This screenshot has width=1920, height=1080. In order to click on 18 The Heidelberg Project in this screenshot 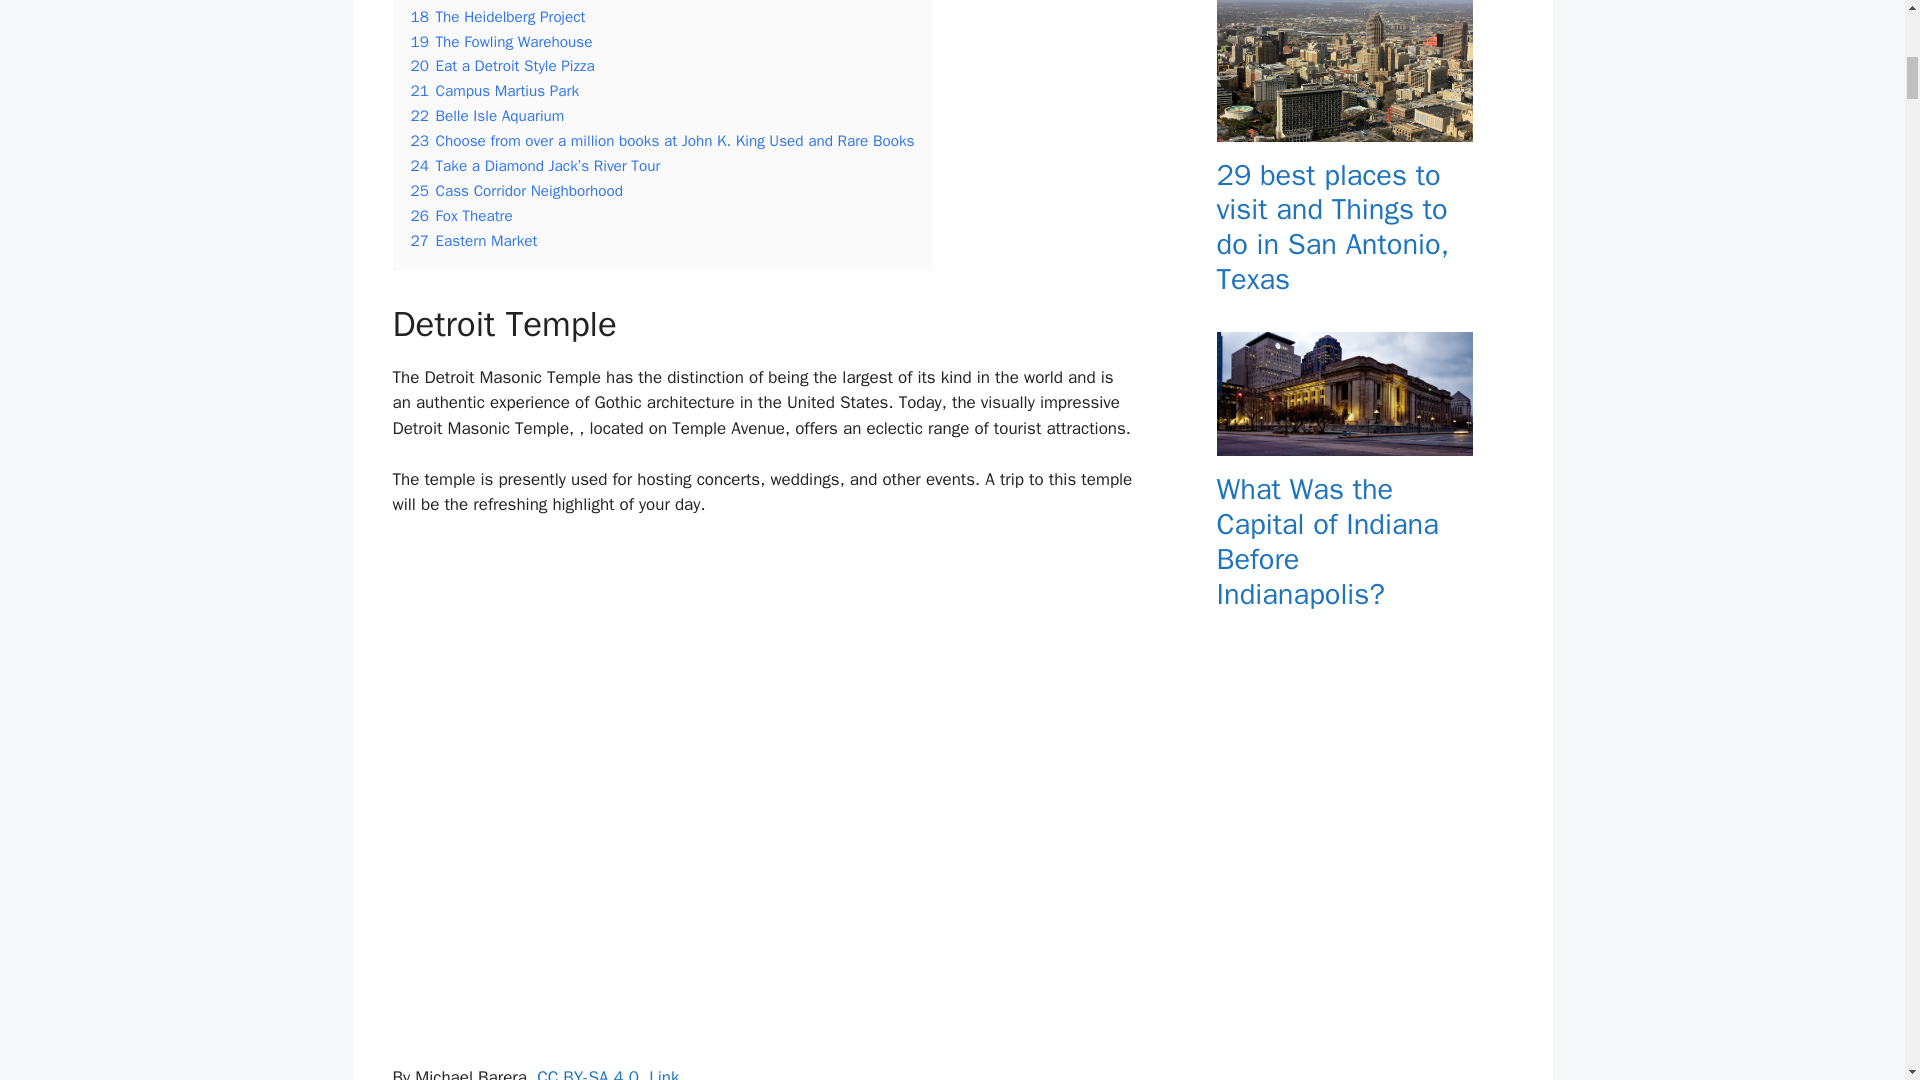, I will do `click(498, 16)`.